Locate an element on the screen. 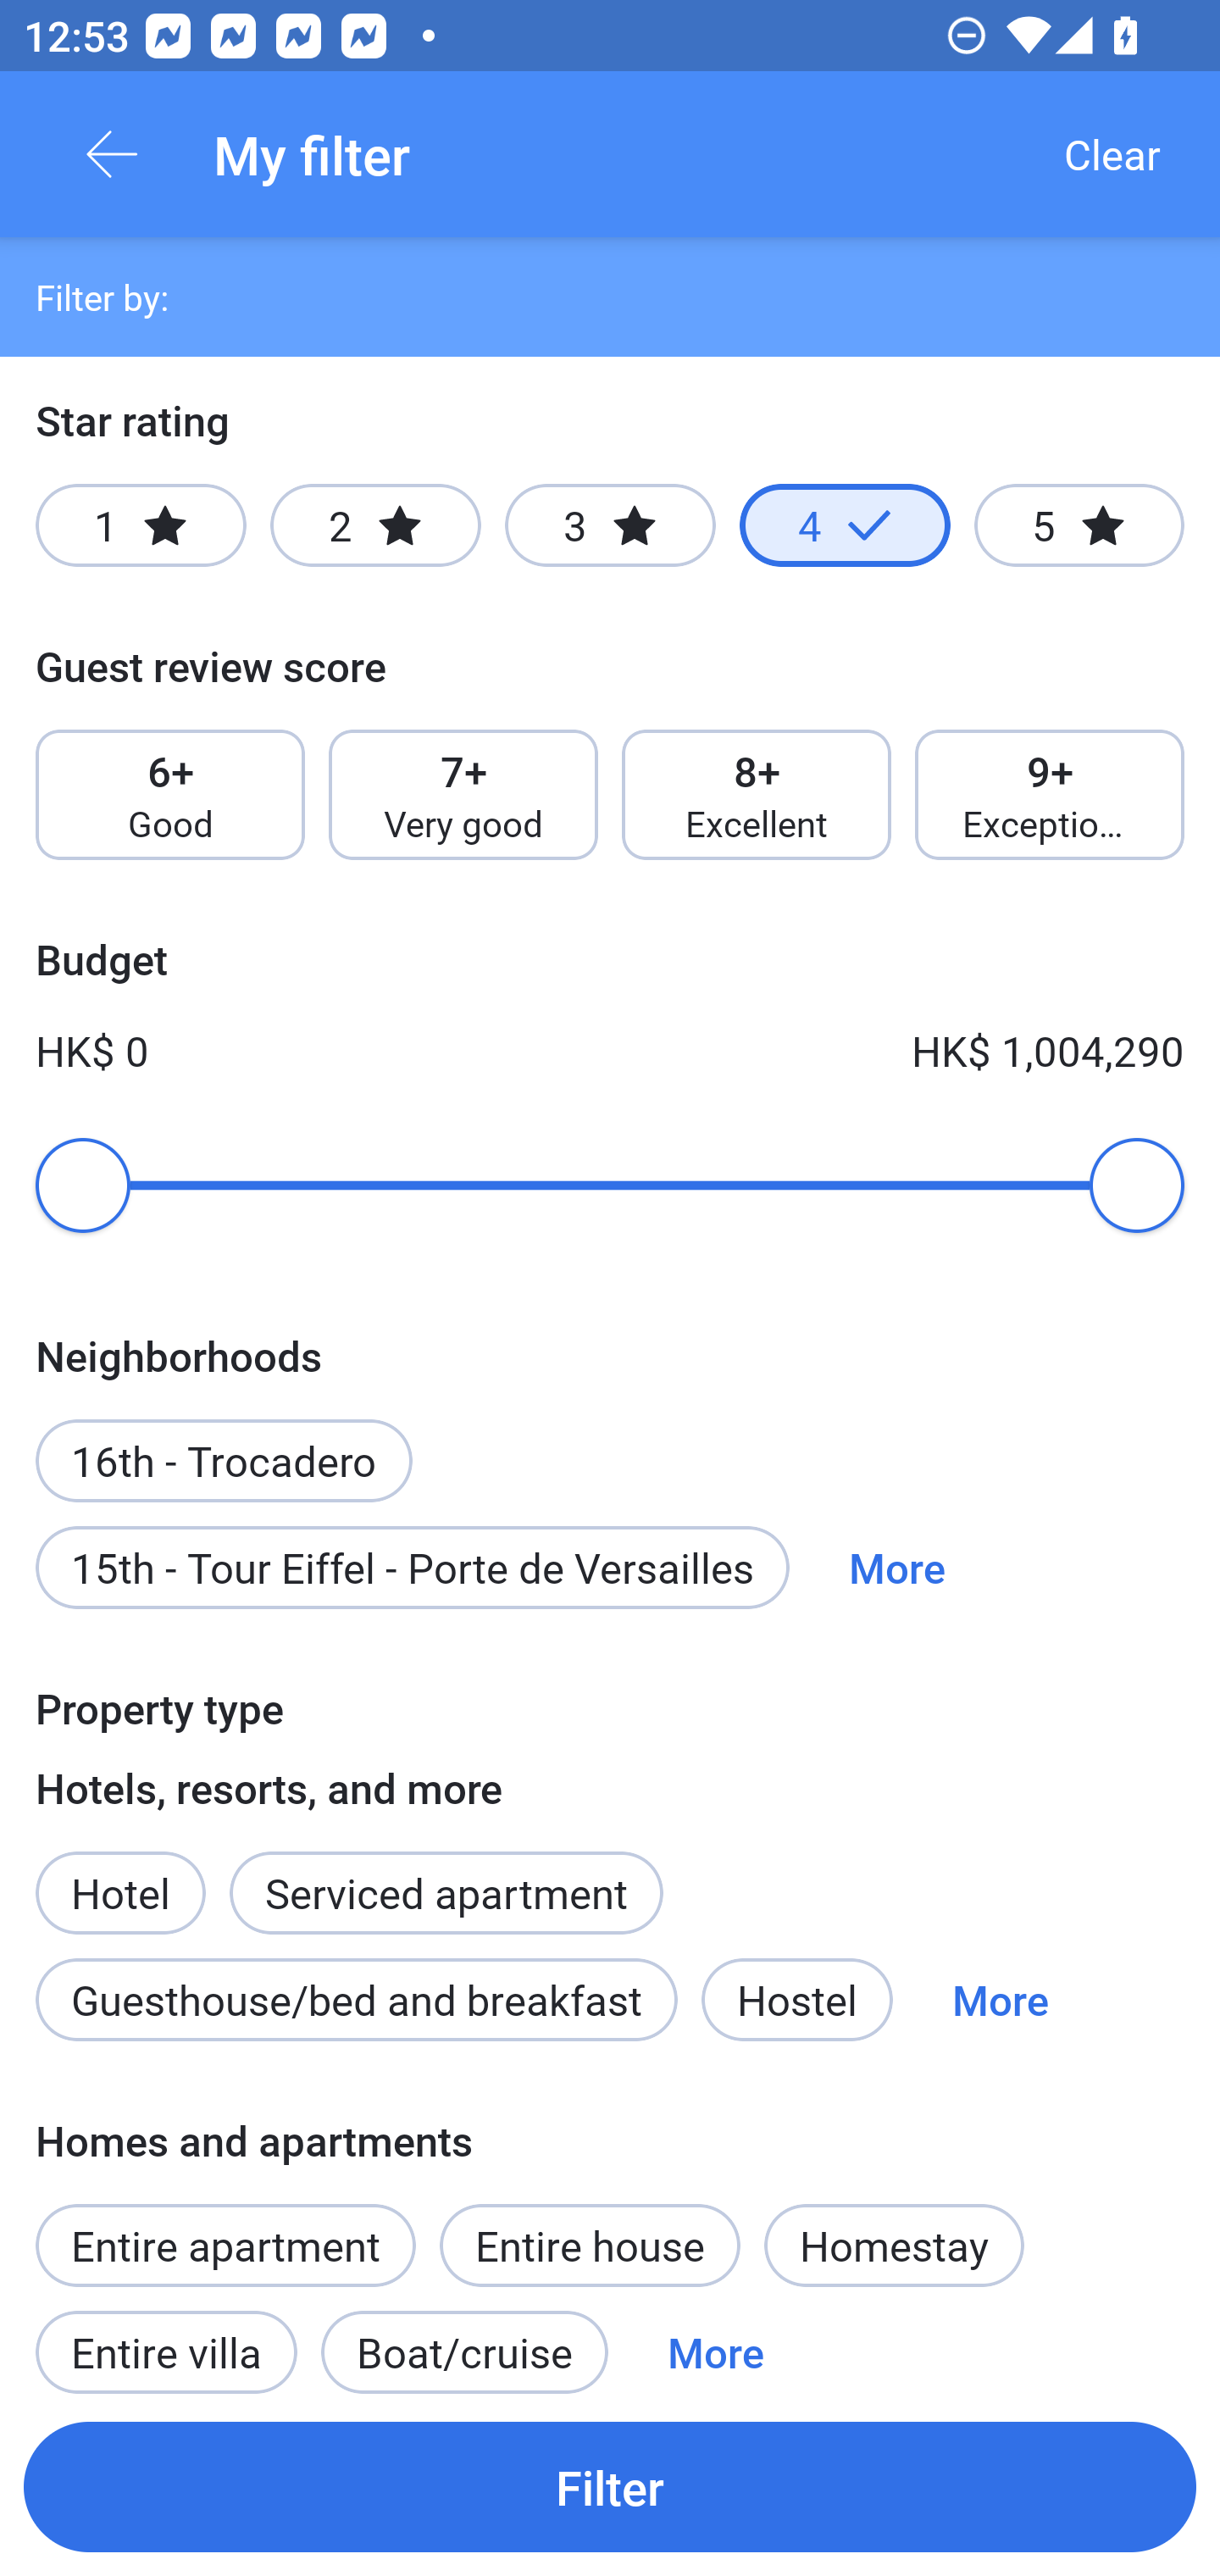 The height and width of the screenshot is (2576, 1220). Boat/cruise is located at coordinates (464, 2340).